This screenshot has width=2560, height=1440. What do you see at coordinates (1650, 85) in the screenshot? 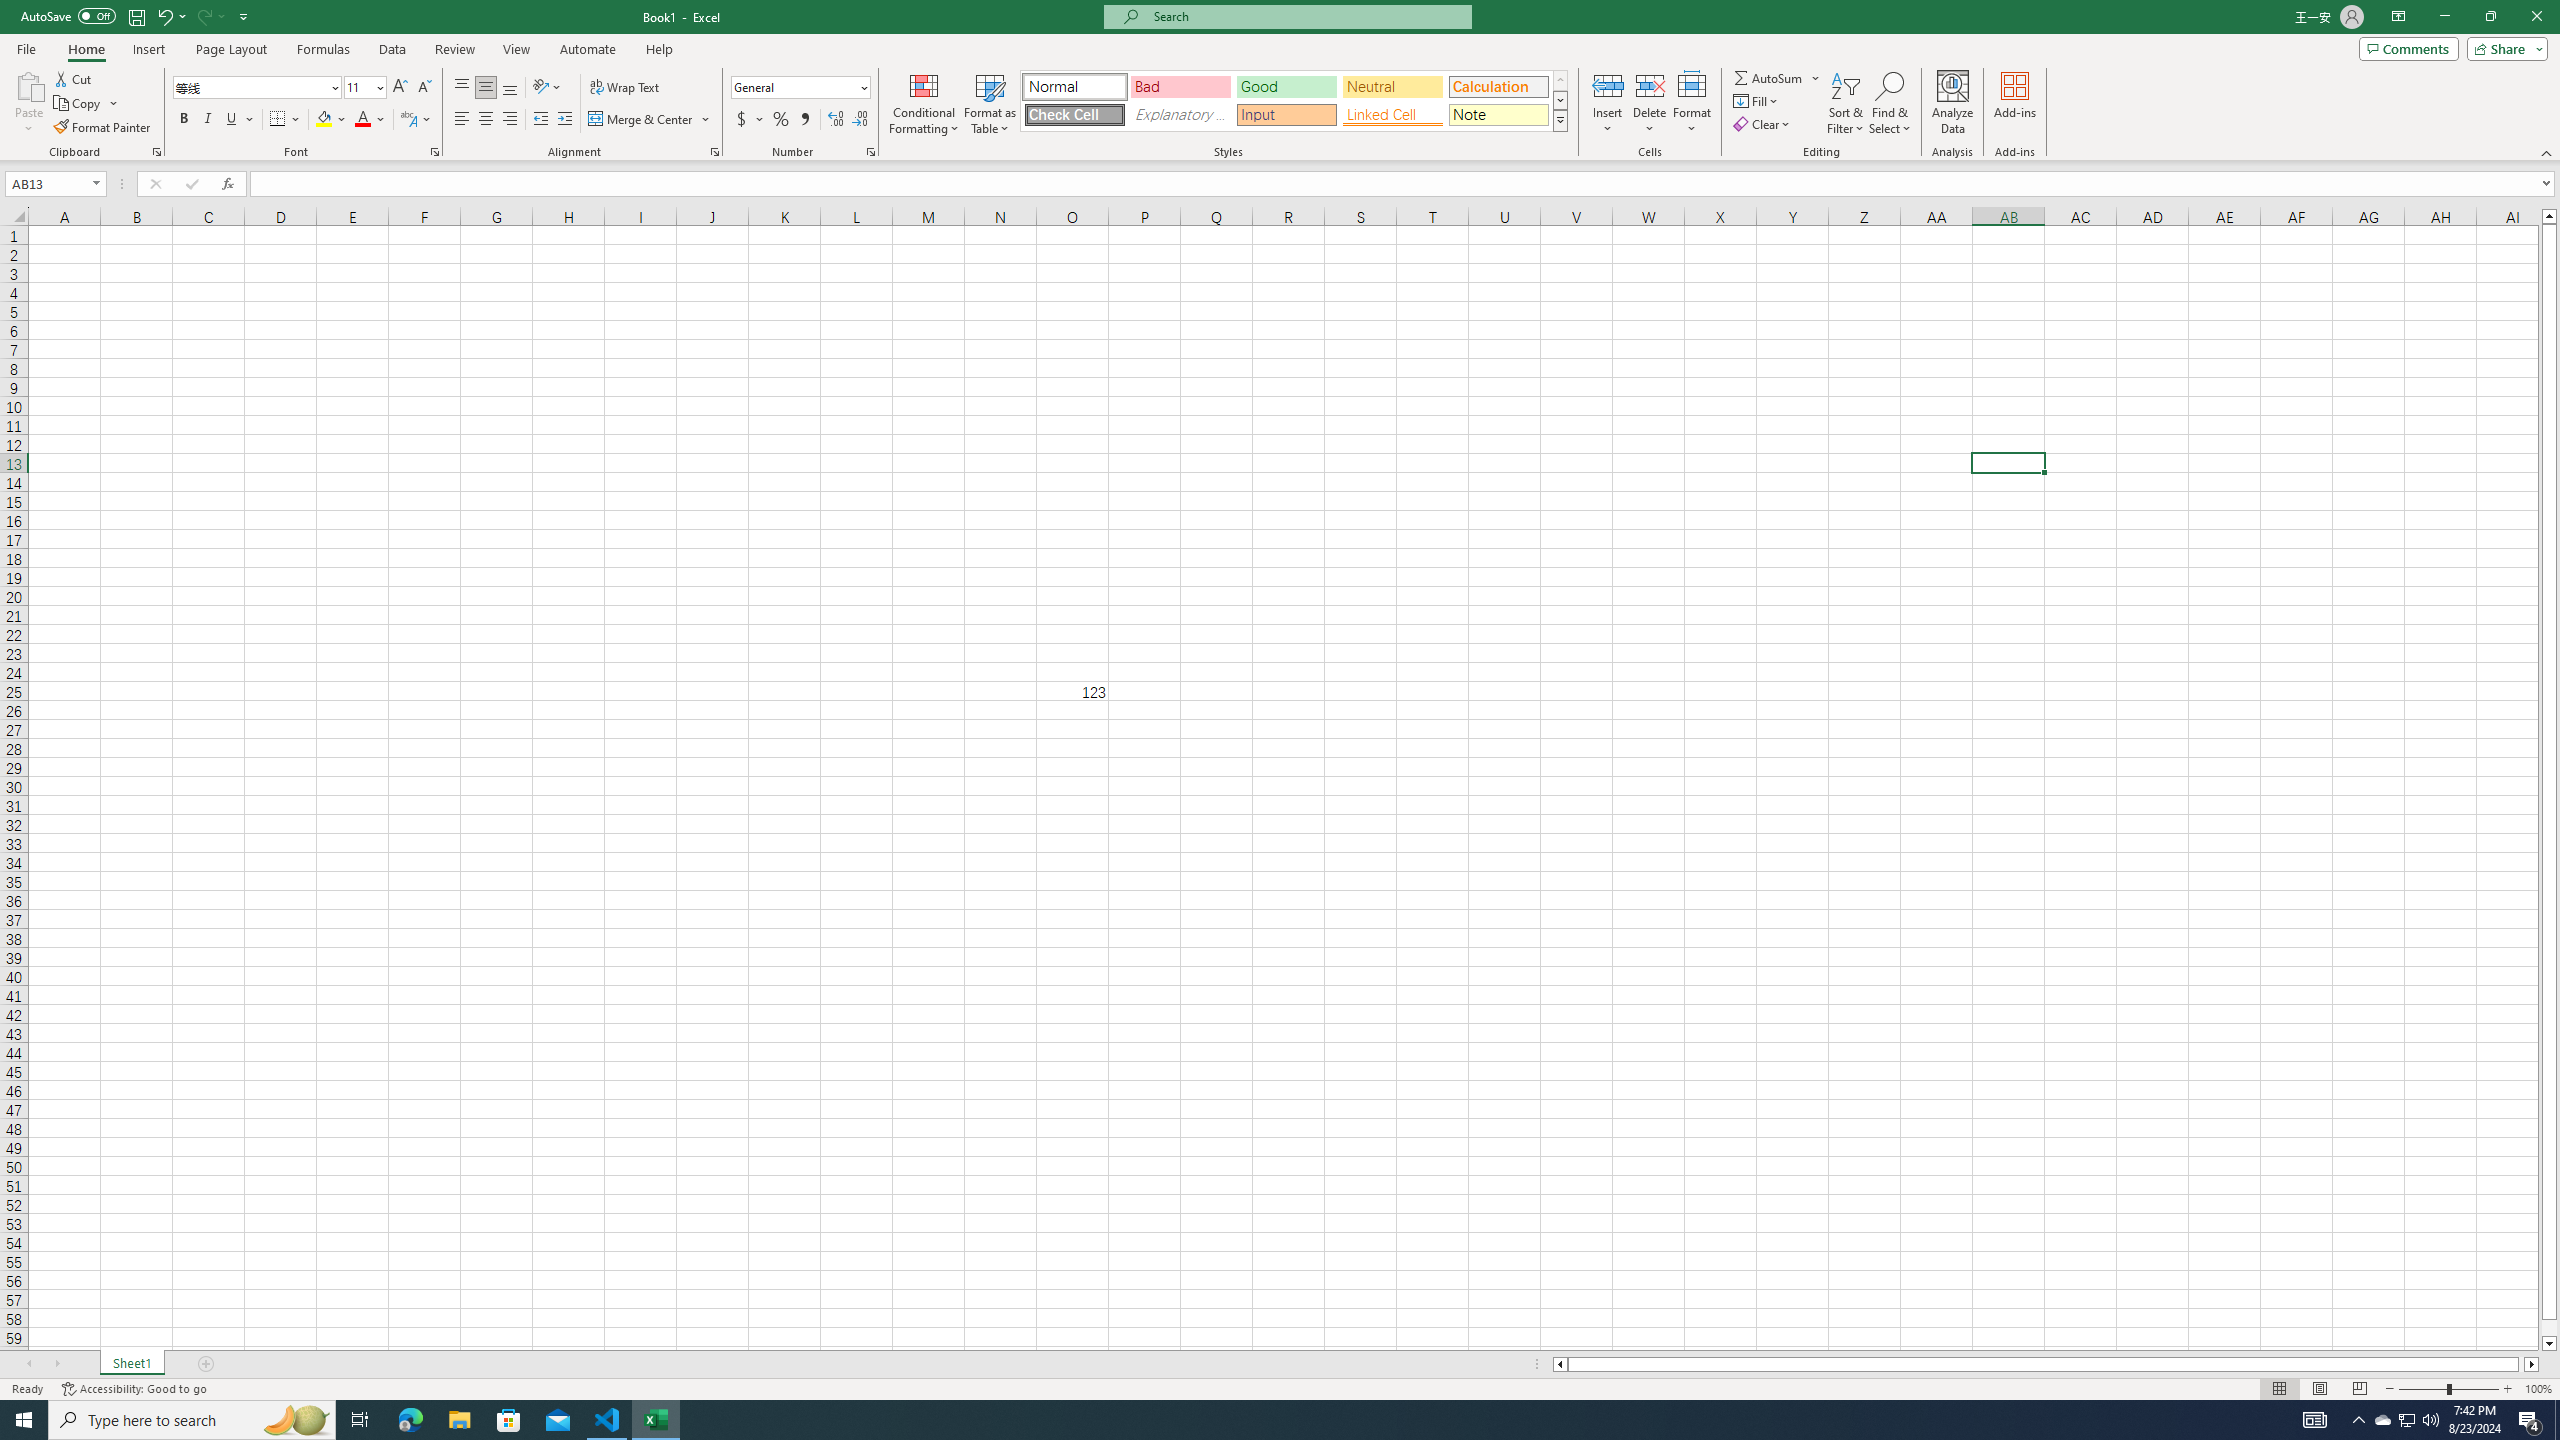
I see `Delete Cells...` at bounding box center [1650, 85].